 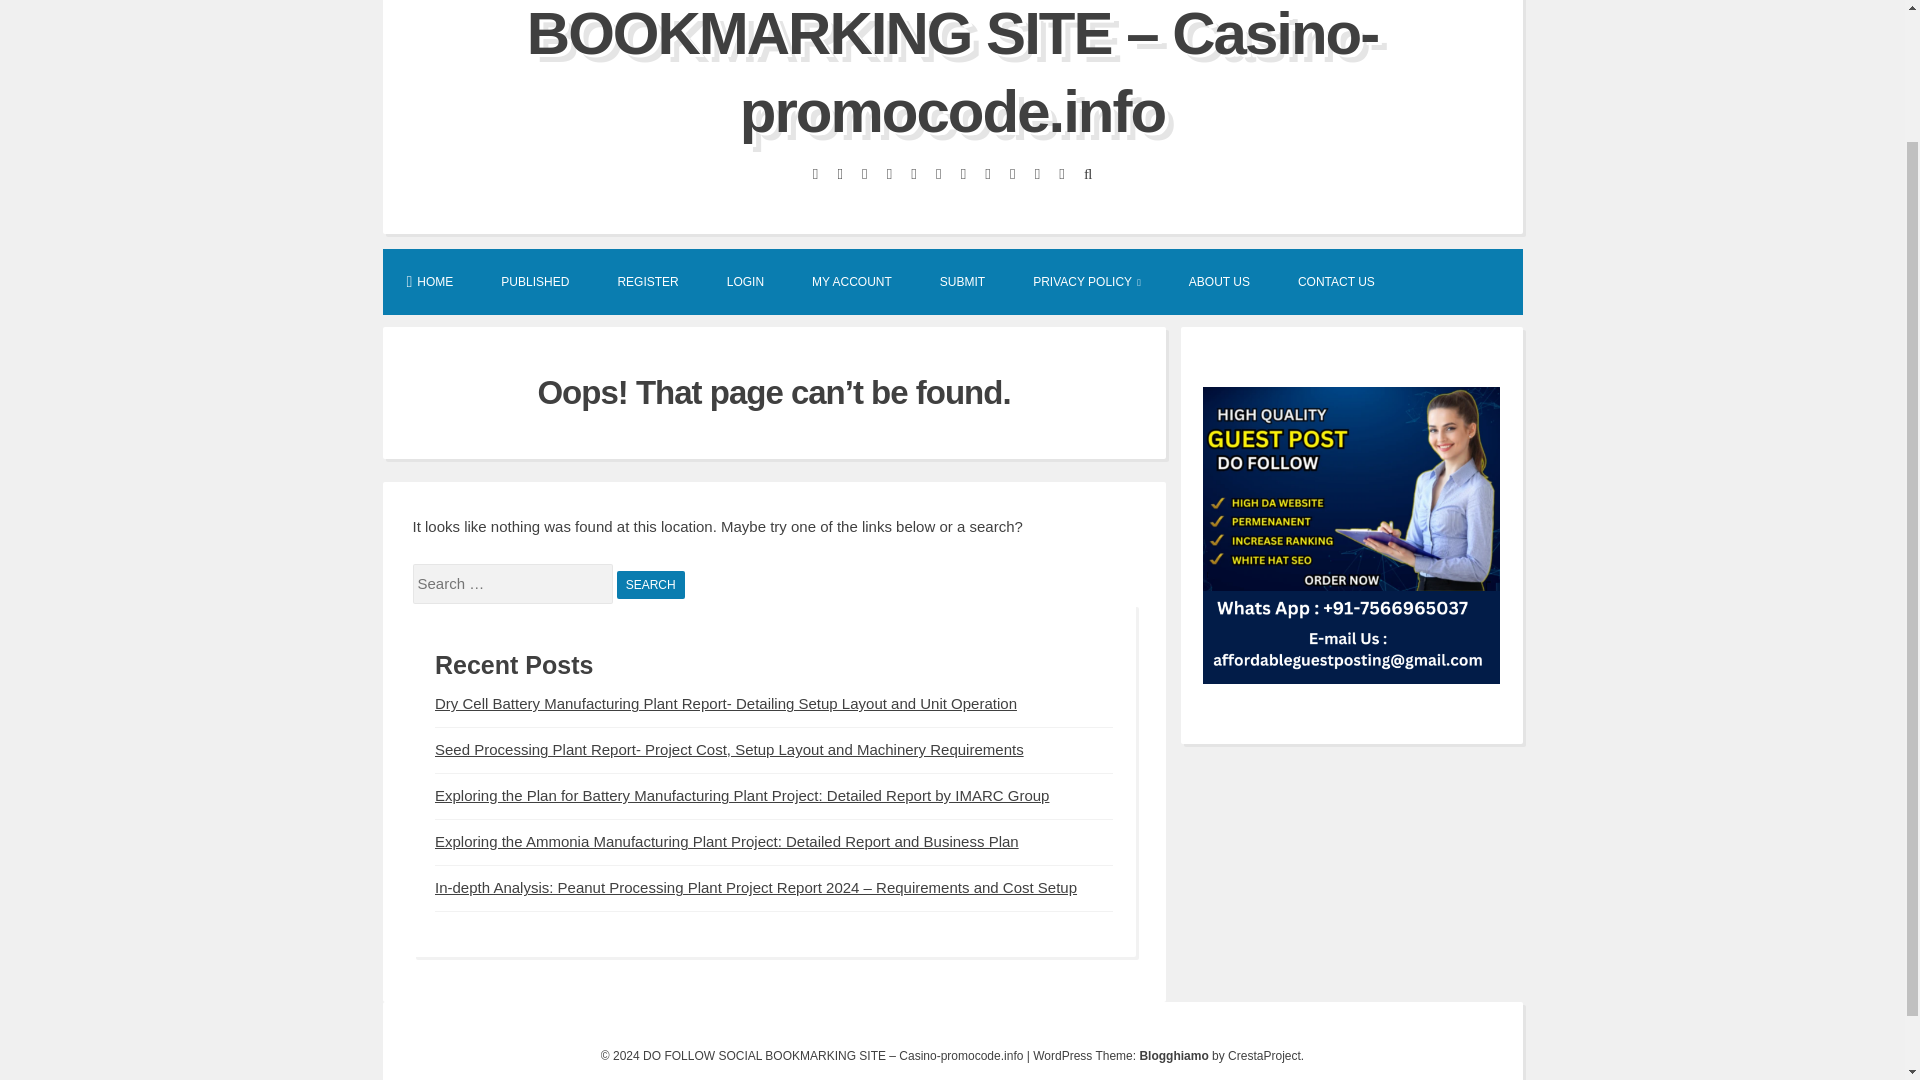 I want to click on ABOUT US, so click(x=1220, y=281).